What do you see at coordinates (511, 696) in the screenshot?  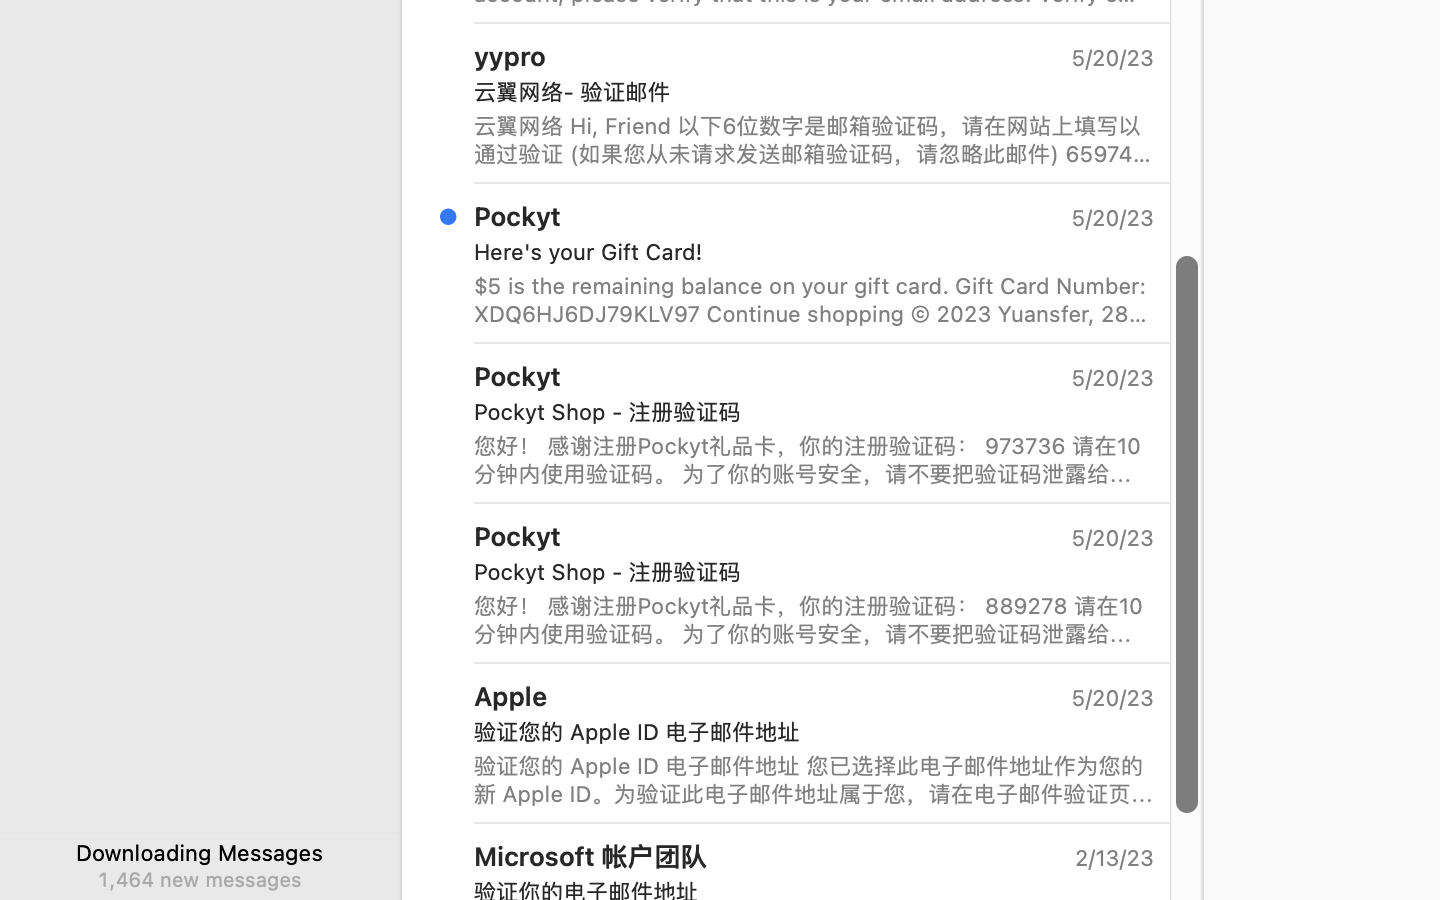 I see `Apple` at bounding box center [511, 696].